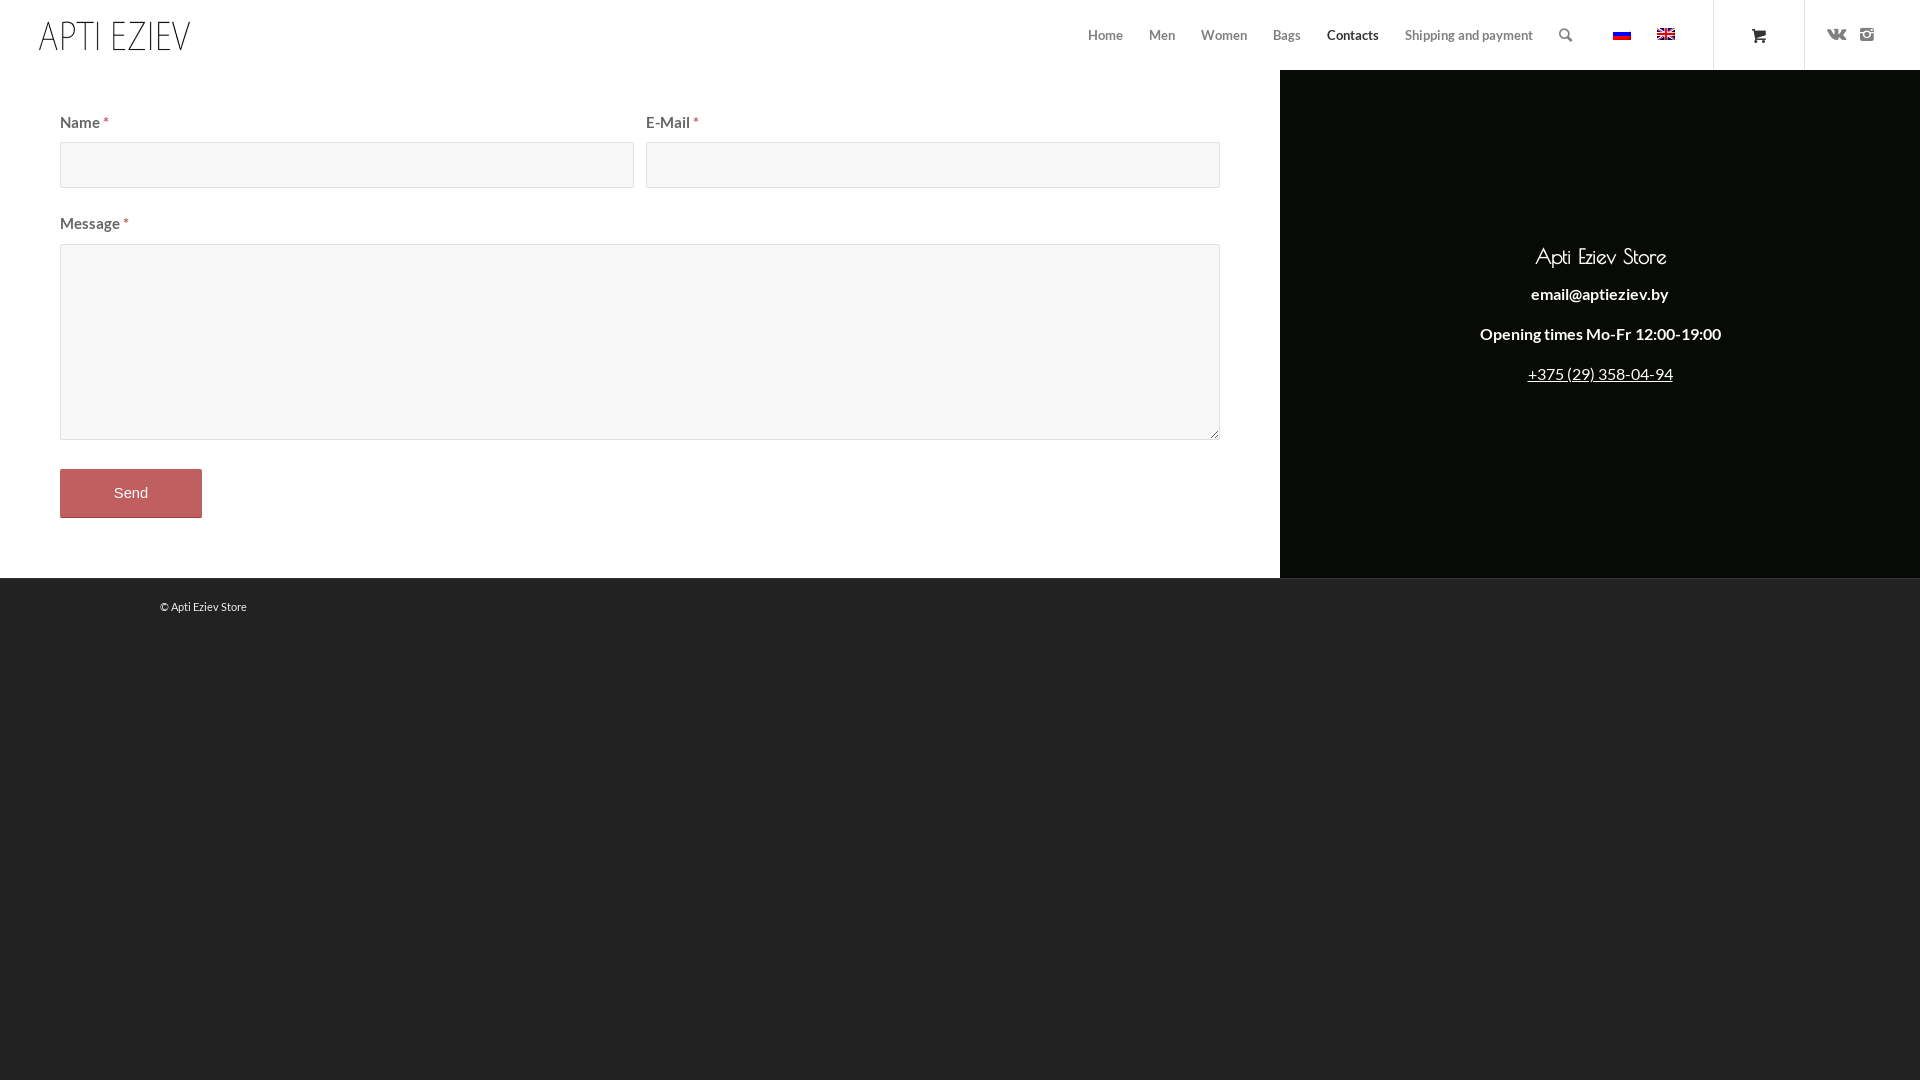  What do you see at coordinates (1287, 35) in the screenshot?
I see `Bags` at bounding box center [1287, 35].